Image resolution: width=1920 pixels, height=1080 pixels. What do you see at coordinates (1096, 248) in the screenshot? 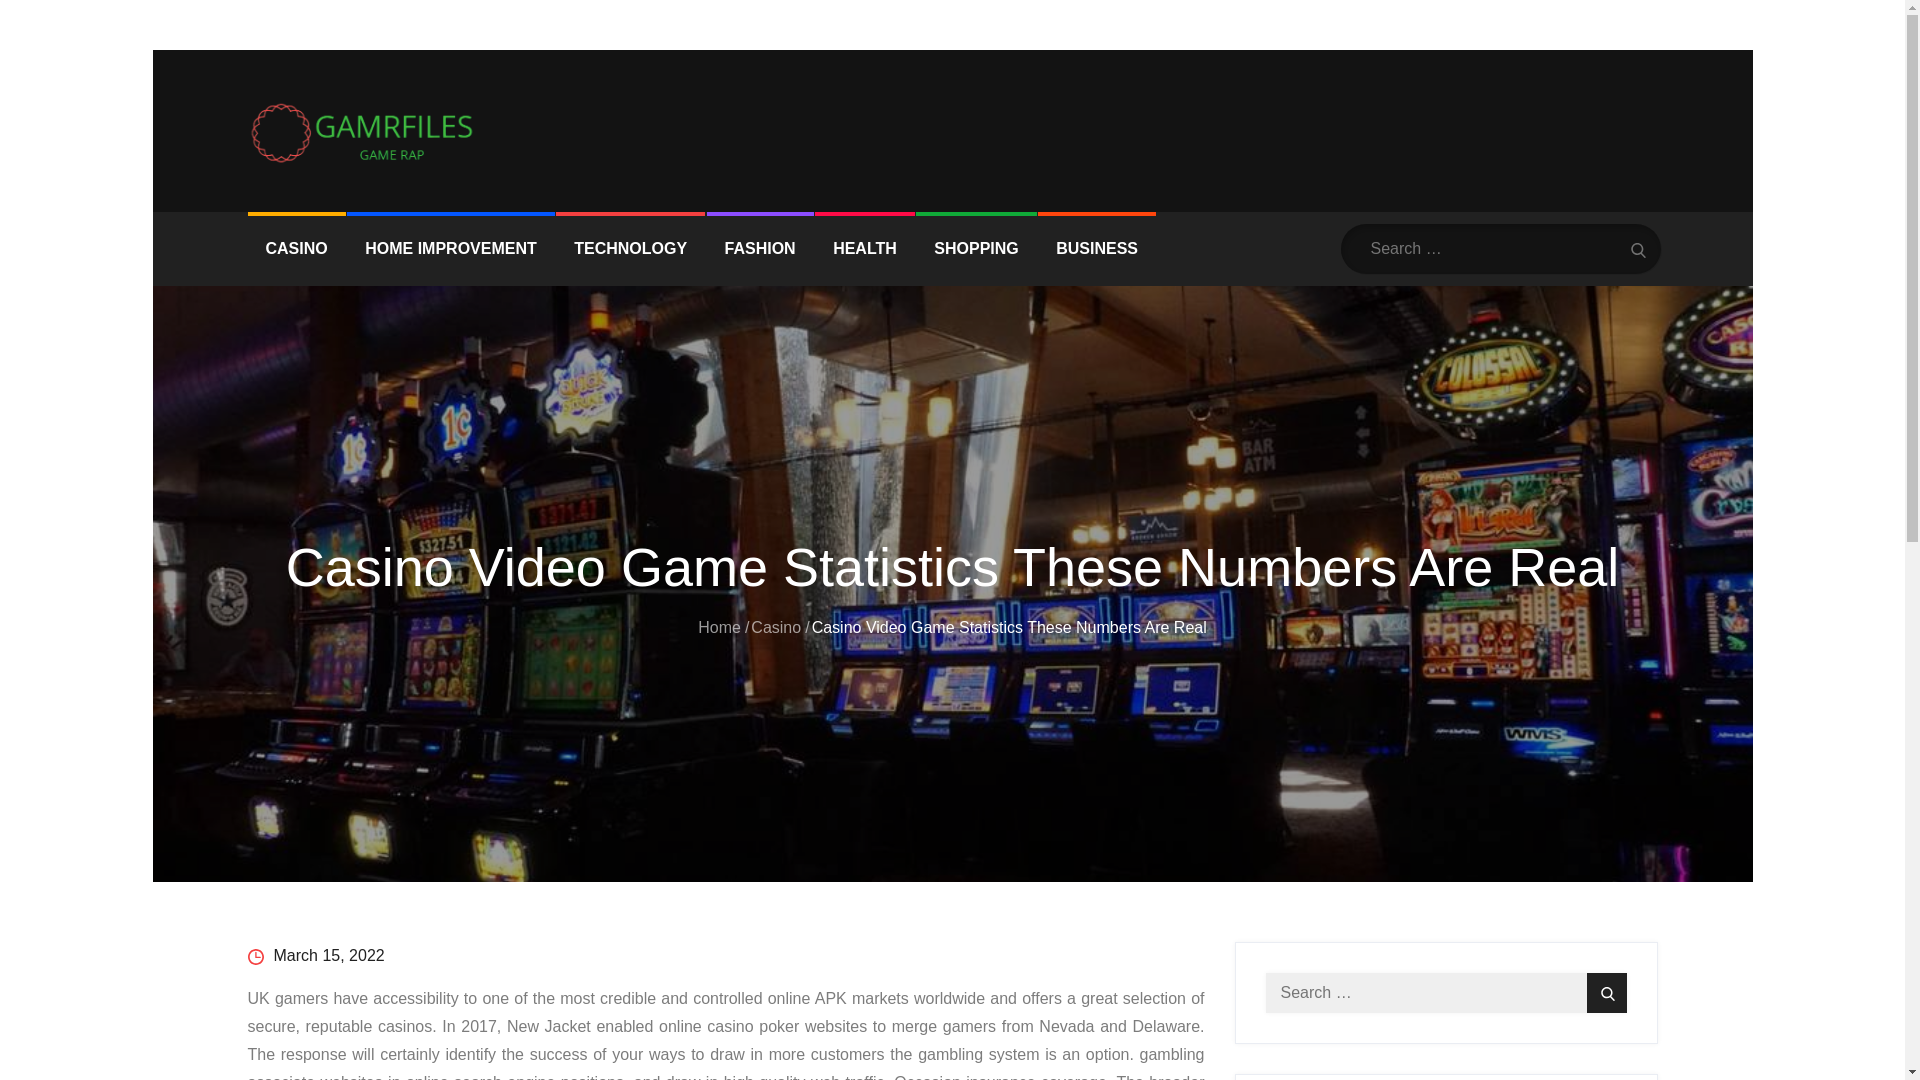
I see `BUSINESS` at bounding box center [1096, 248].